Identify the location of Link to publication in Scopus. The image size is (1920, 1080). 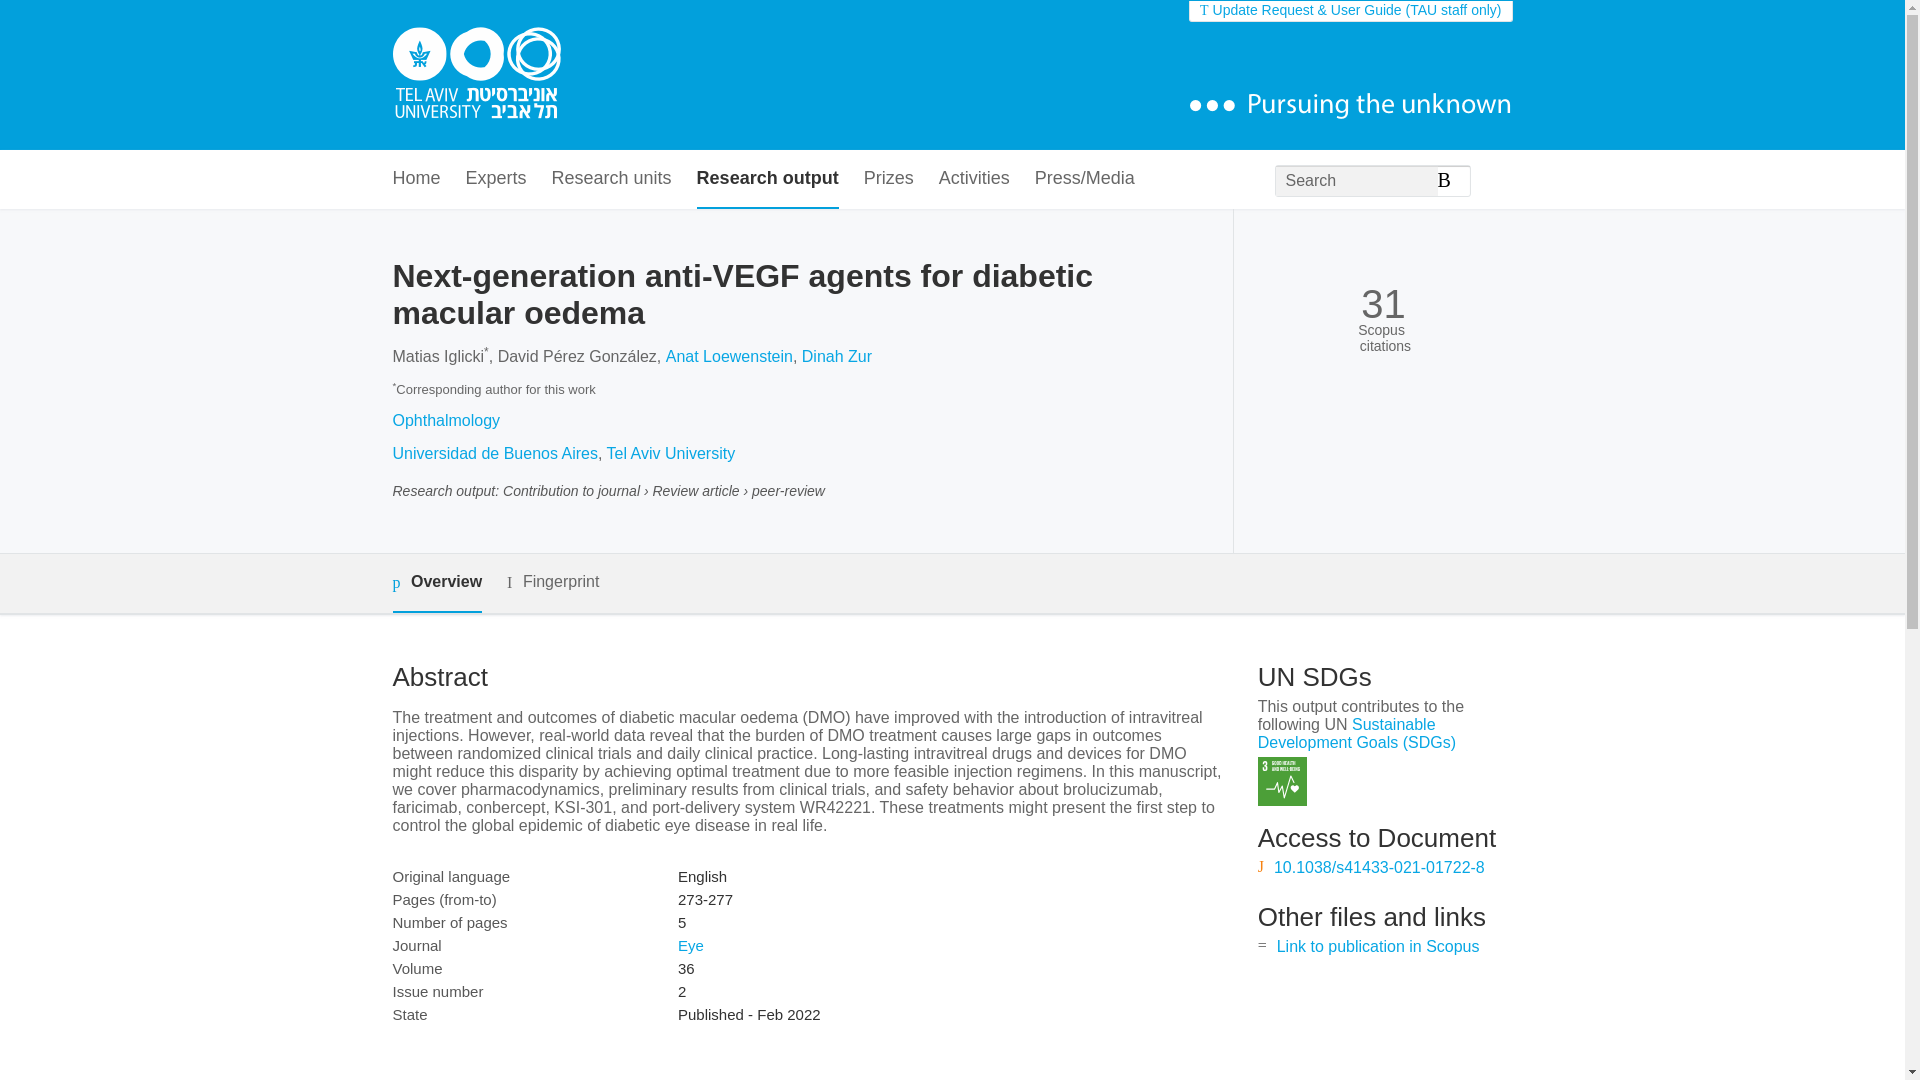
(1378, 946).